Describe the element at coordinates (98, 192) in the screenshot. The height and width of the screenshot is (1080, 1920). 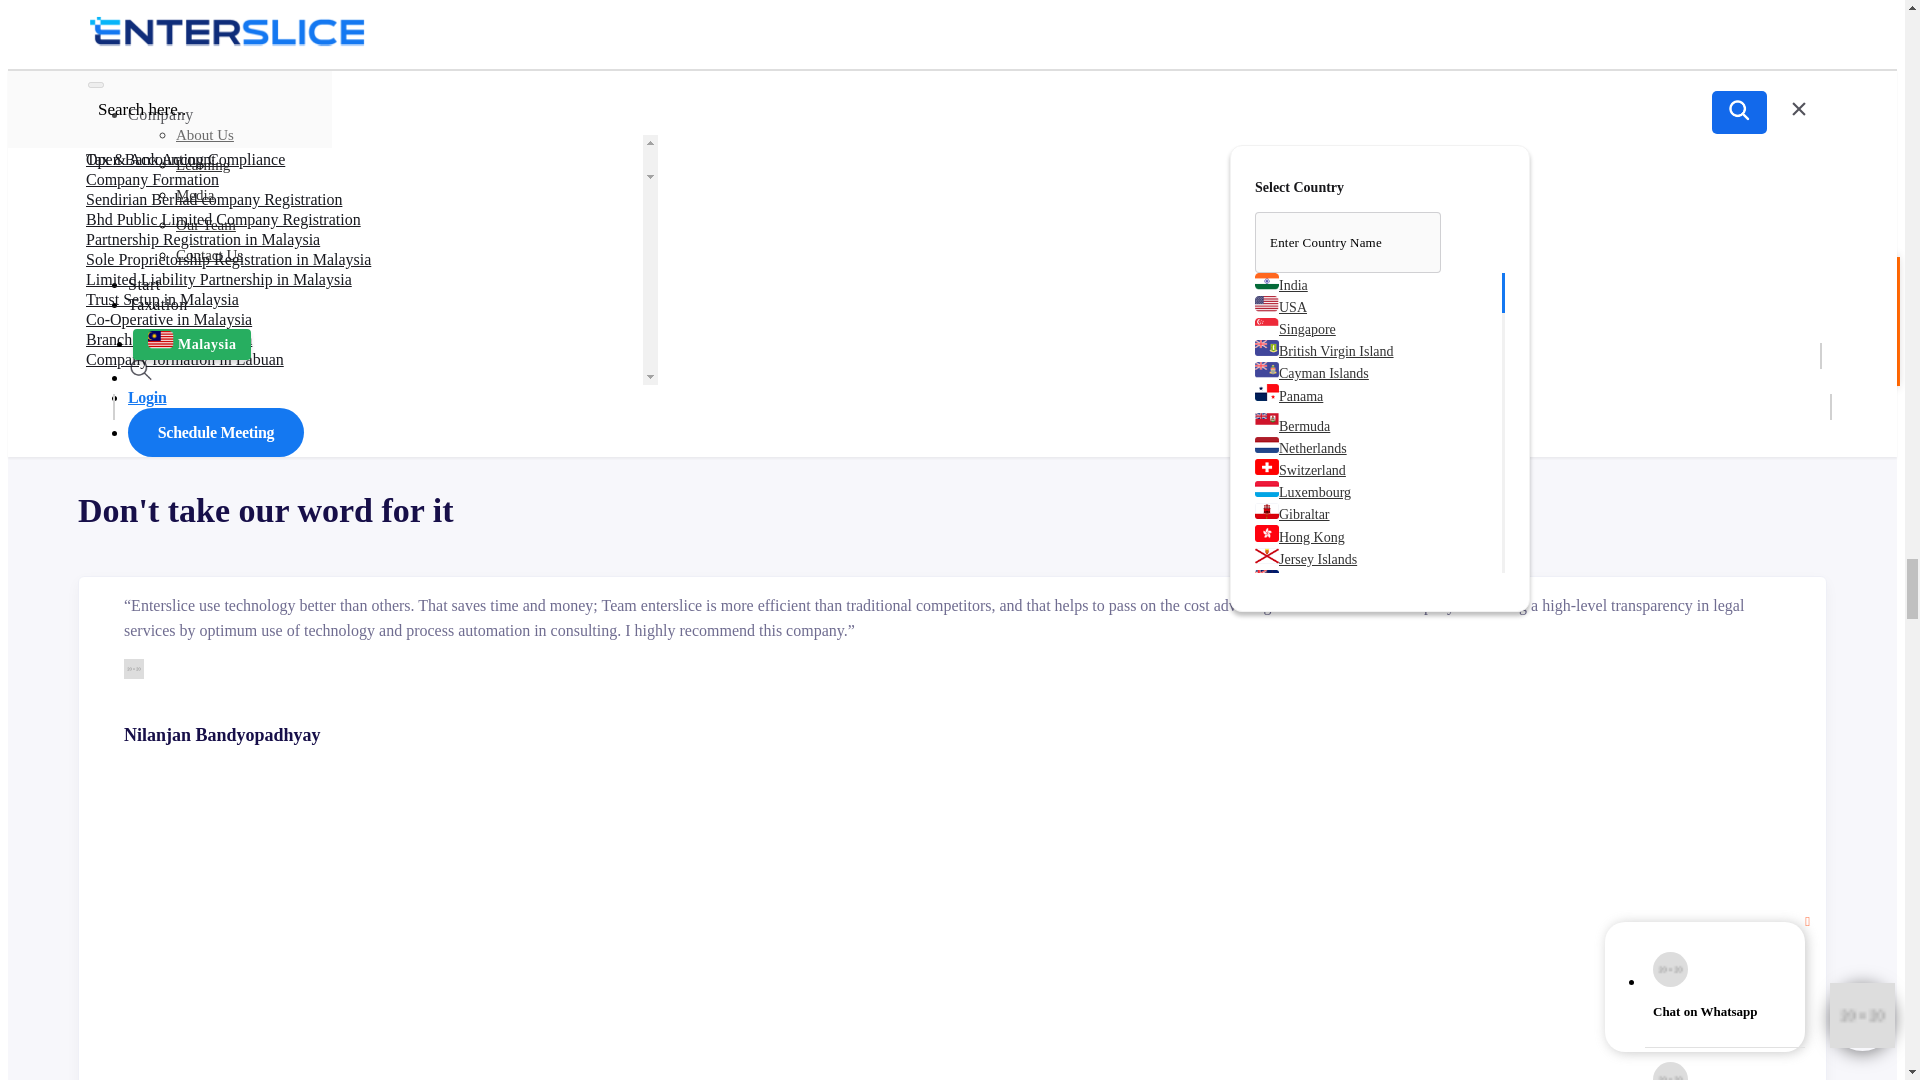
I see `davinta` at that location.